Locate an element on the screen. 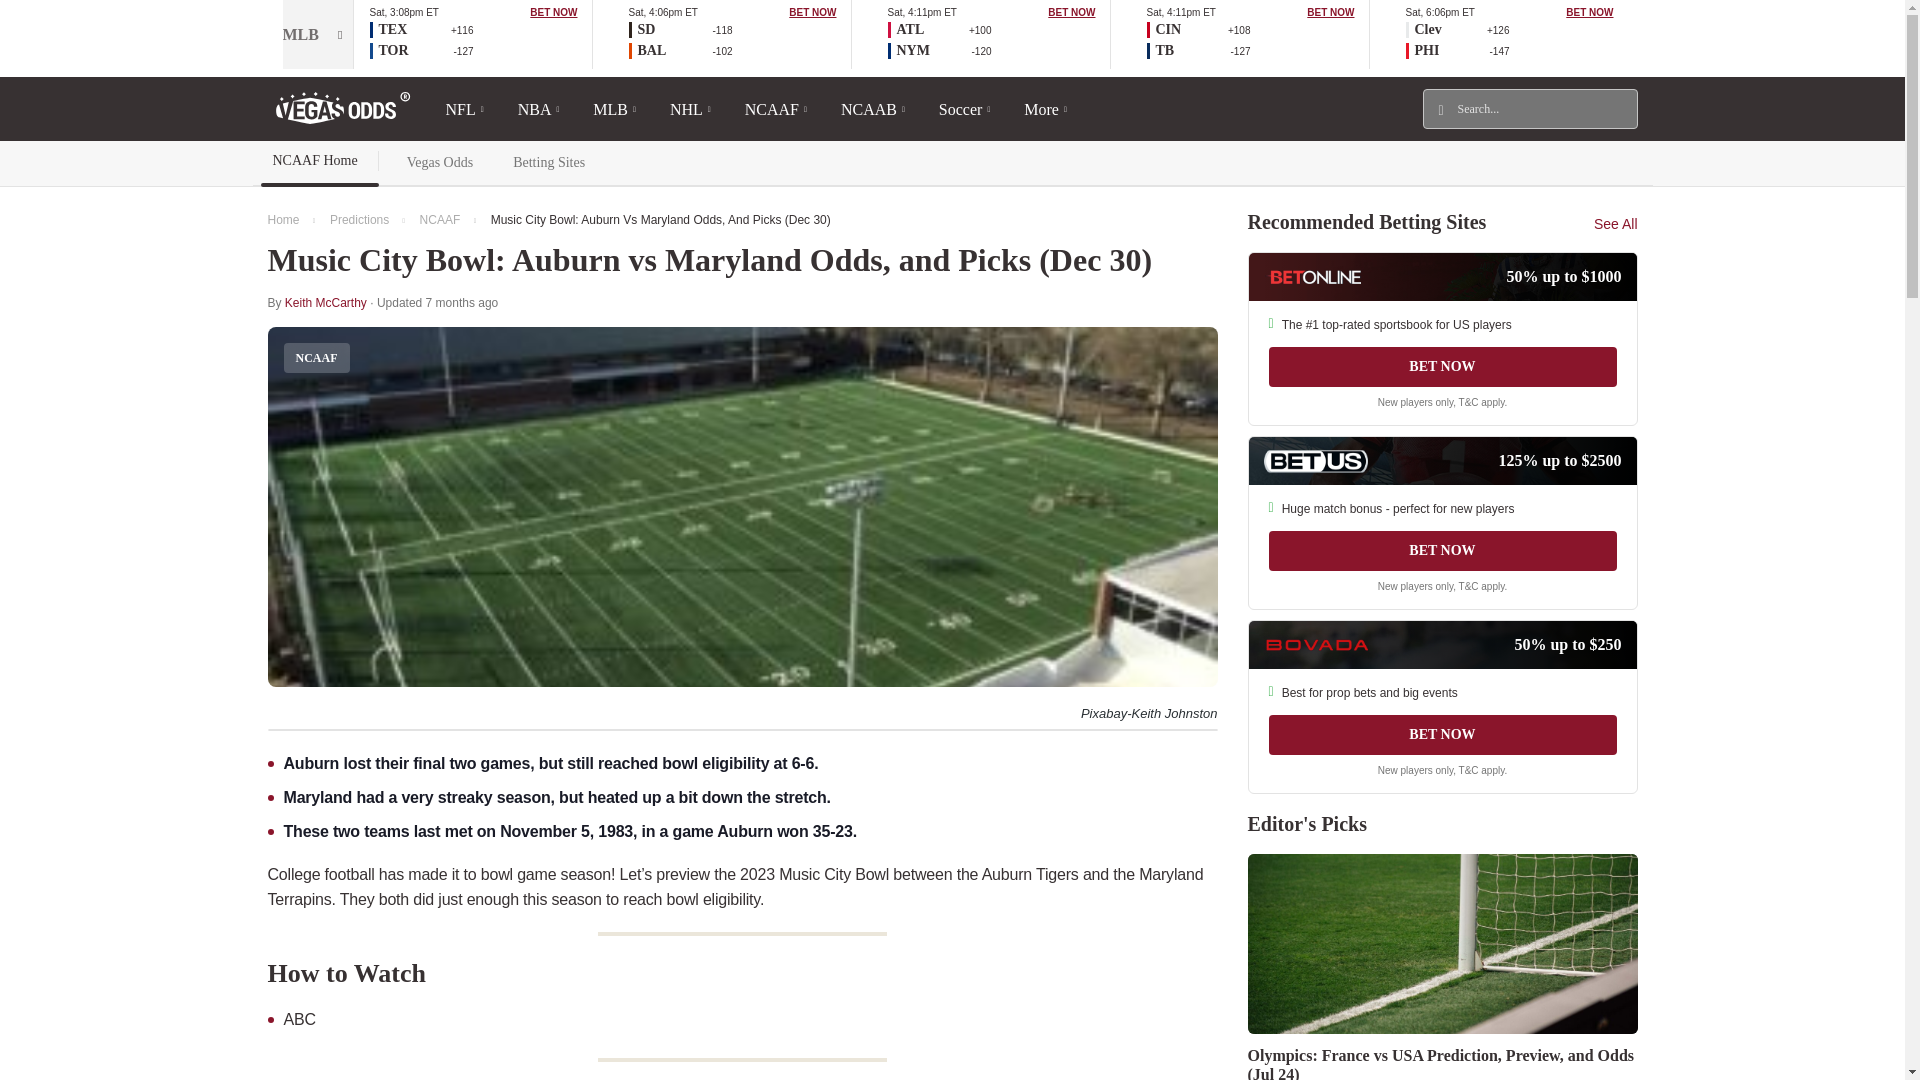 This screenshot has width=1920, height=1080. BET NOW is located at coordinates (553, 12).